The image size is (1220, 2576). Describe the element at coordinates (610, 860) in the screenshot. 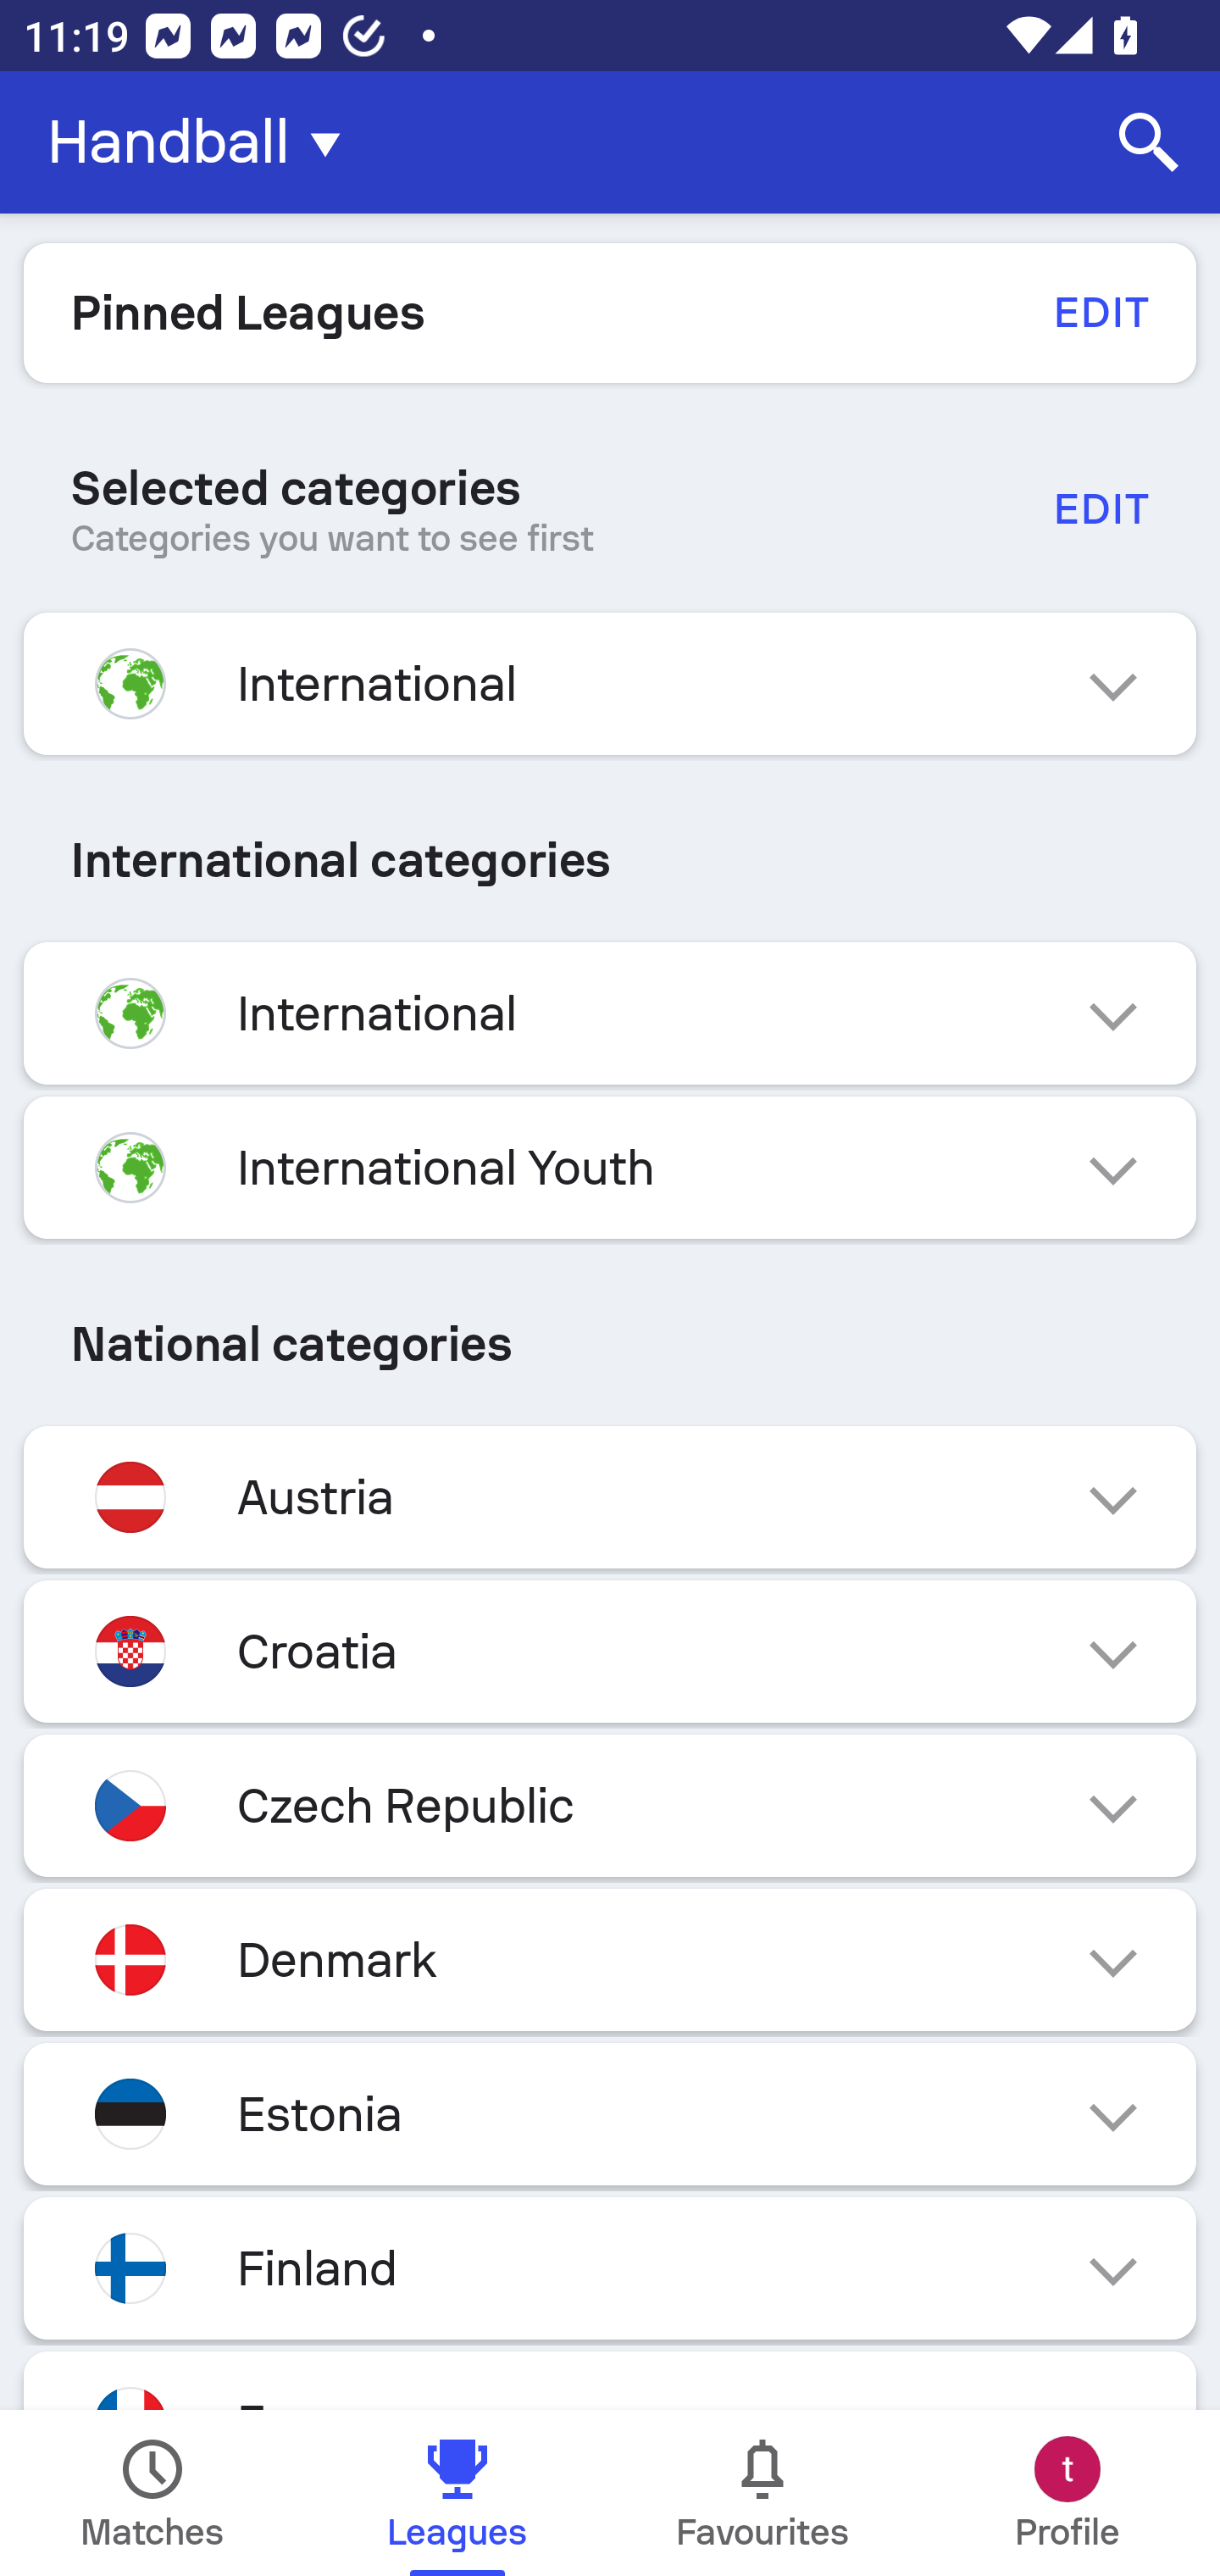

I see `International categories` at that location.